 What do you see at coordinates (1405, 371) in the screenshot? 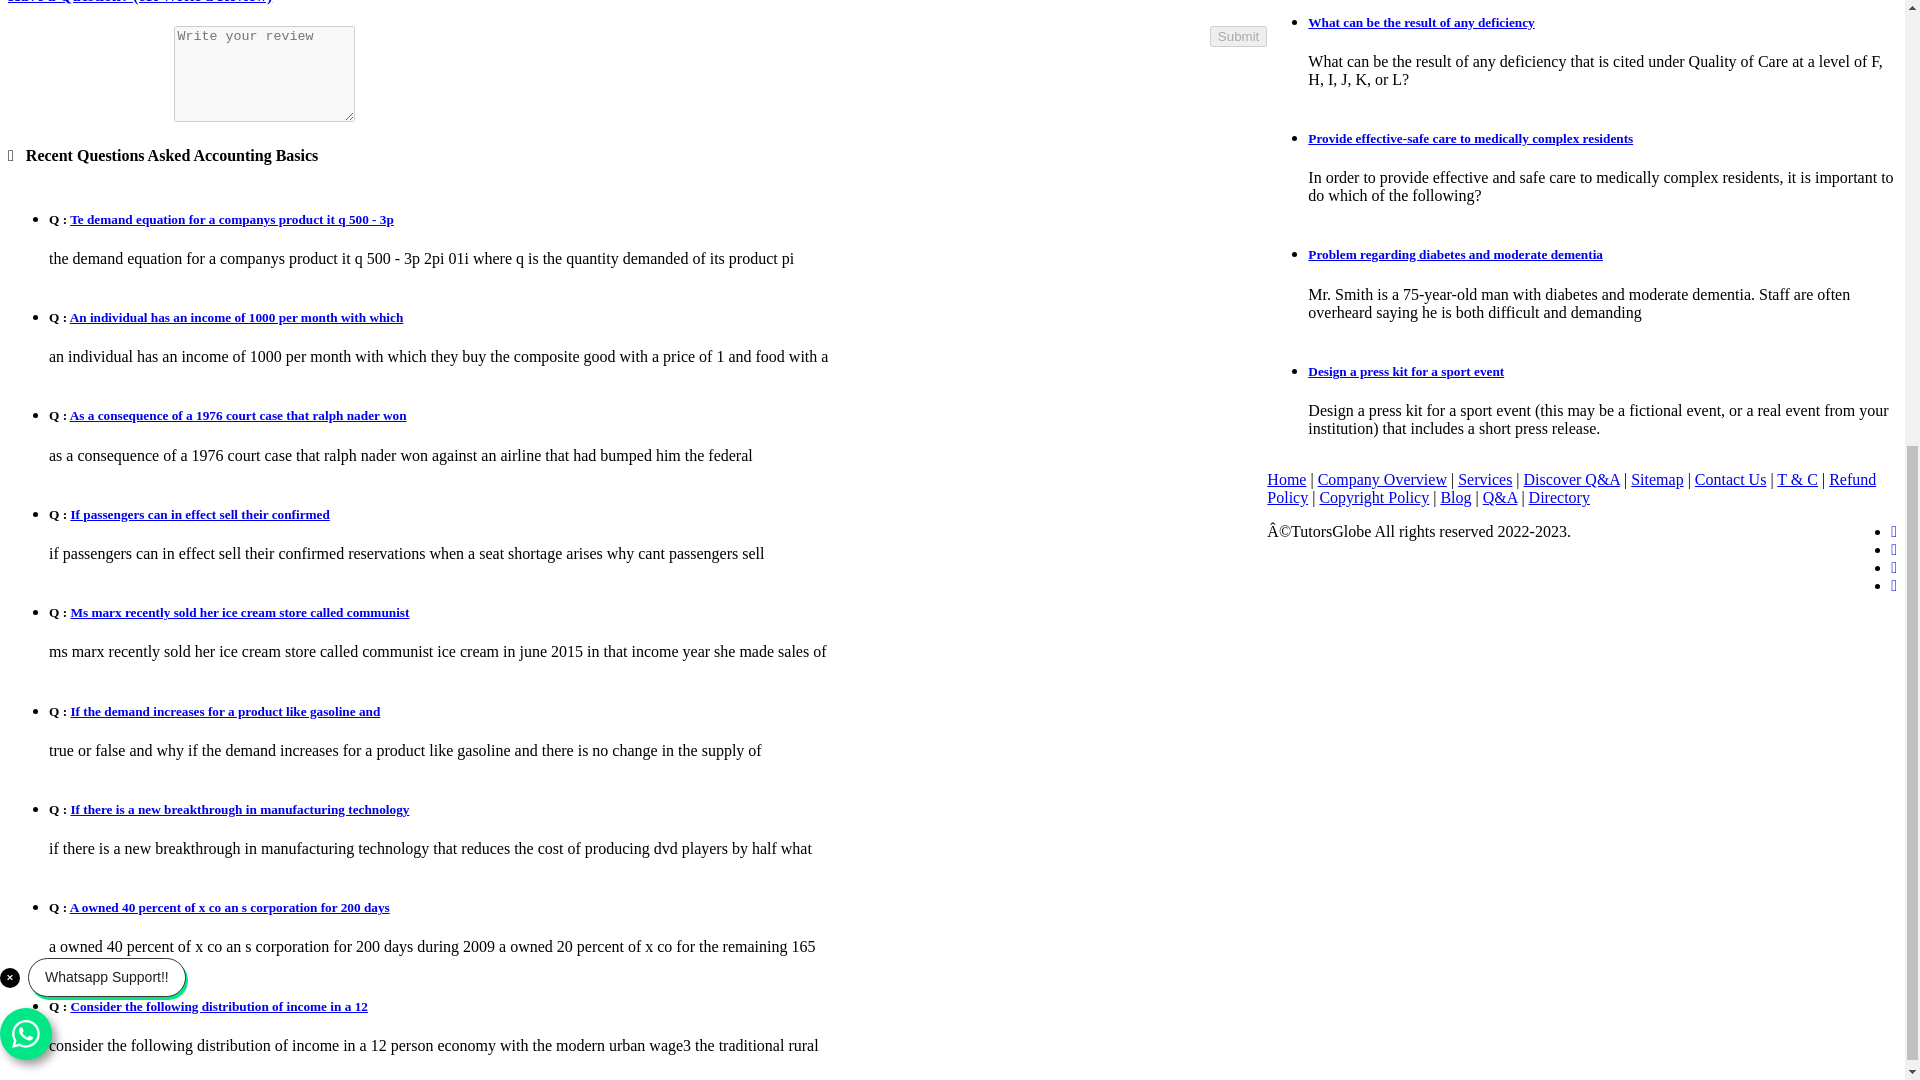
I see `Design a press kit for a sport event` at bounding box center [1405, 371].